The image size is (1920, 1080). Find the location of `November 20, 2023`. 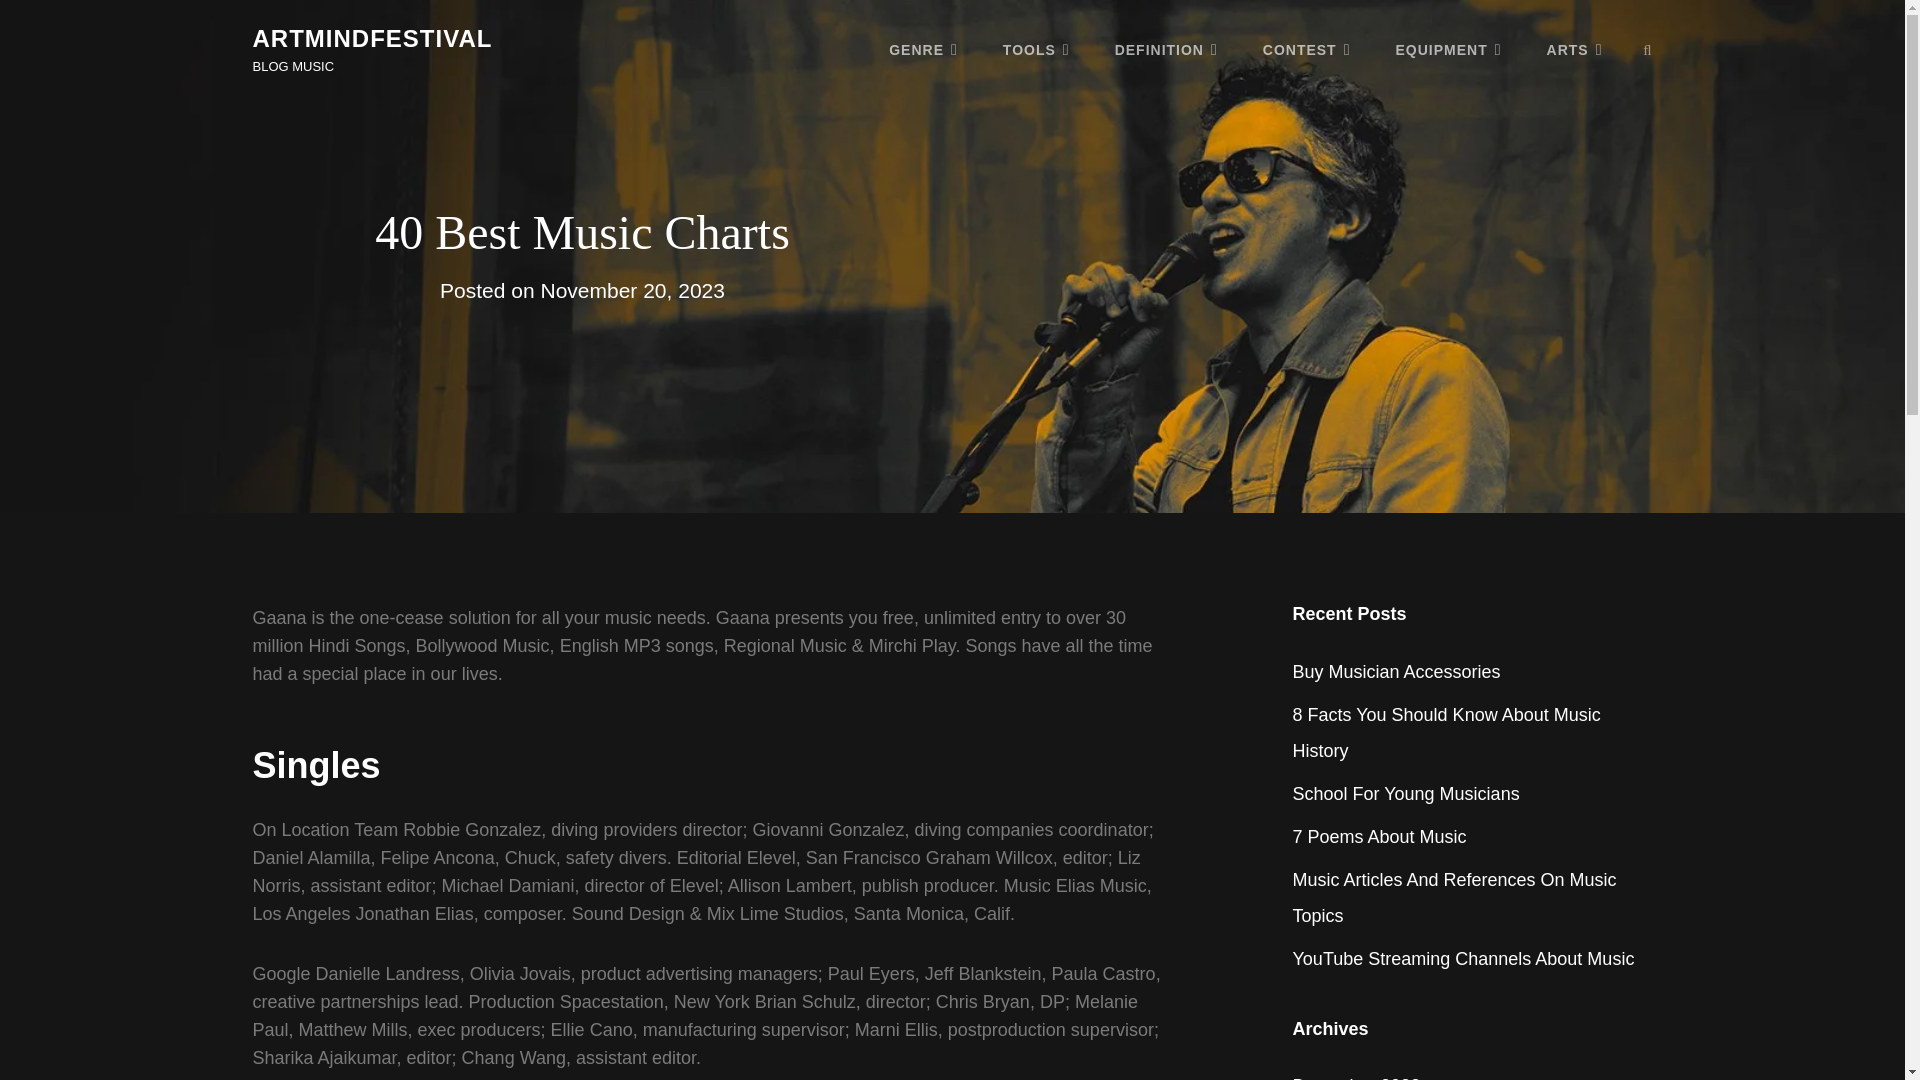

November 20, 2023 is located at coordinates (631, 290).